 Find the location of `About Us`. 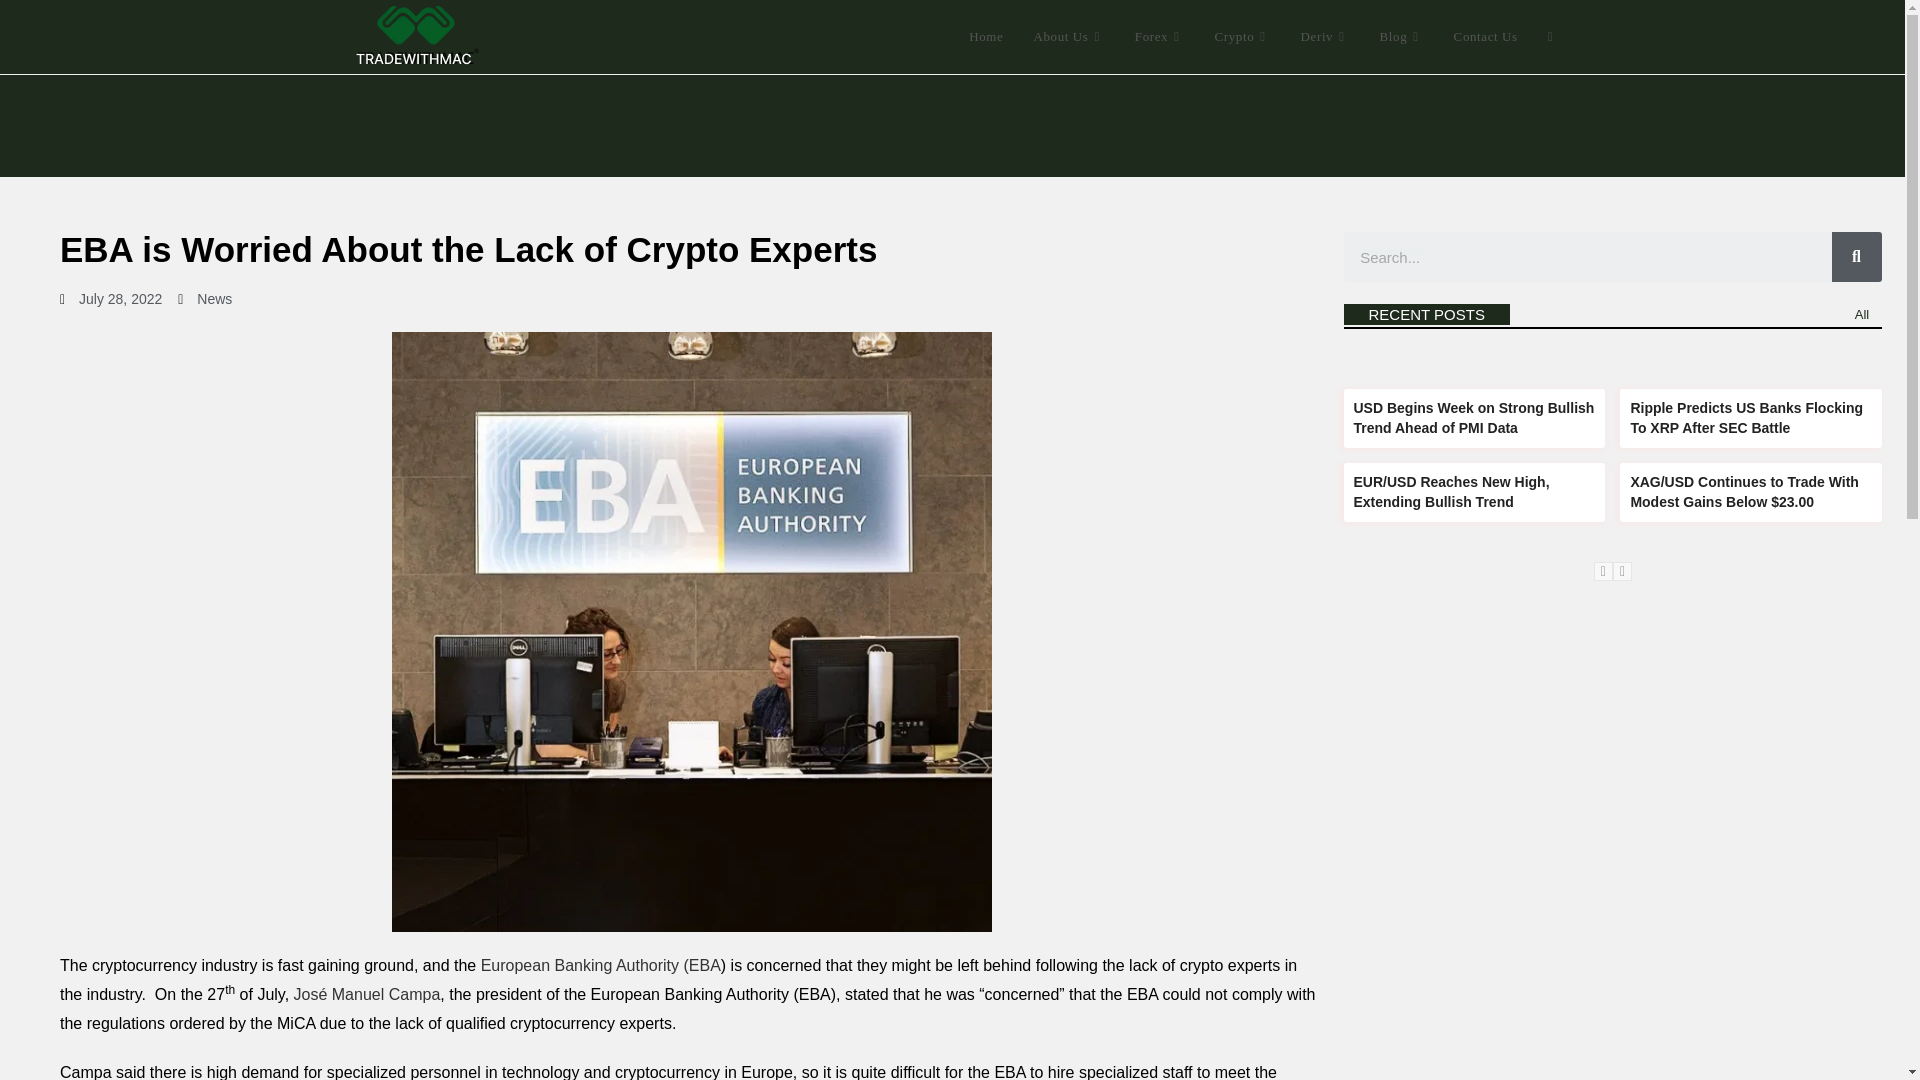

About Us is located at coordinates (1068, 37).